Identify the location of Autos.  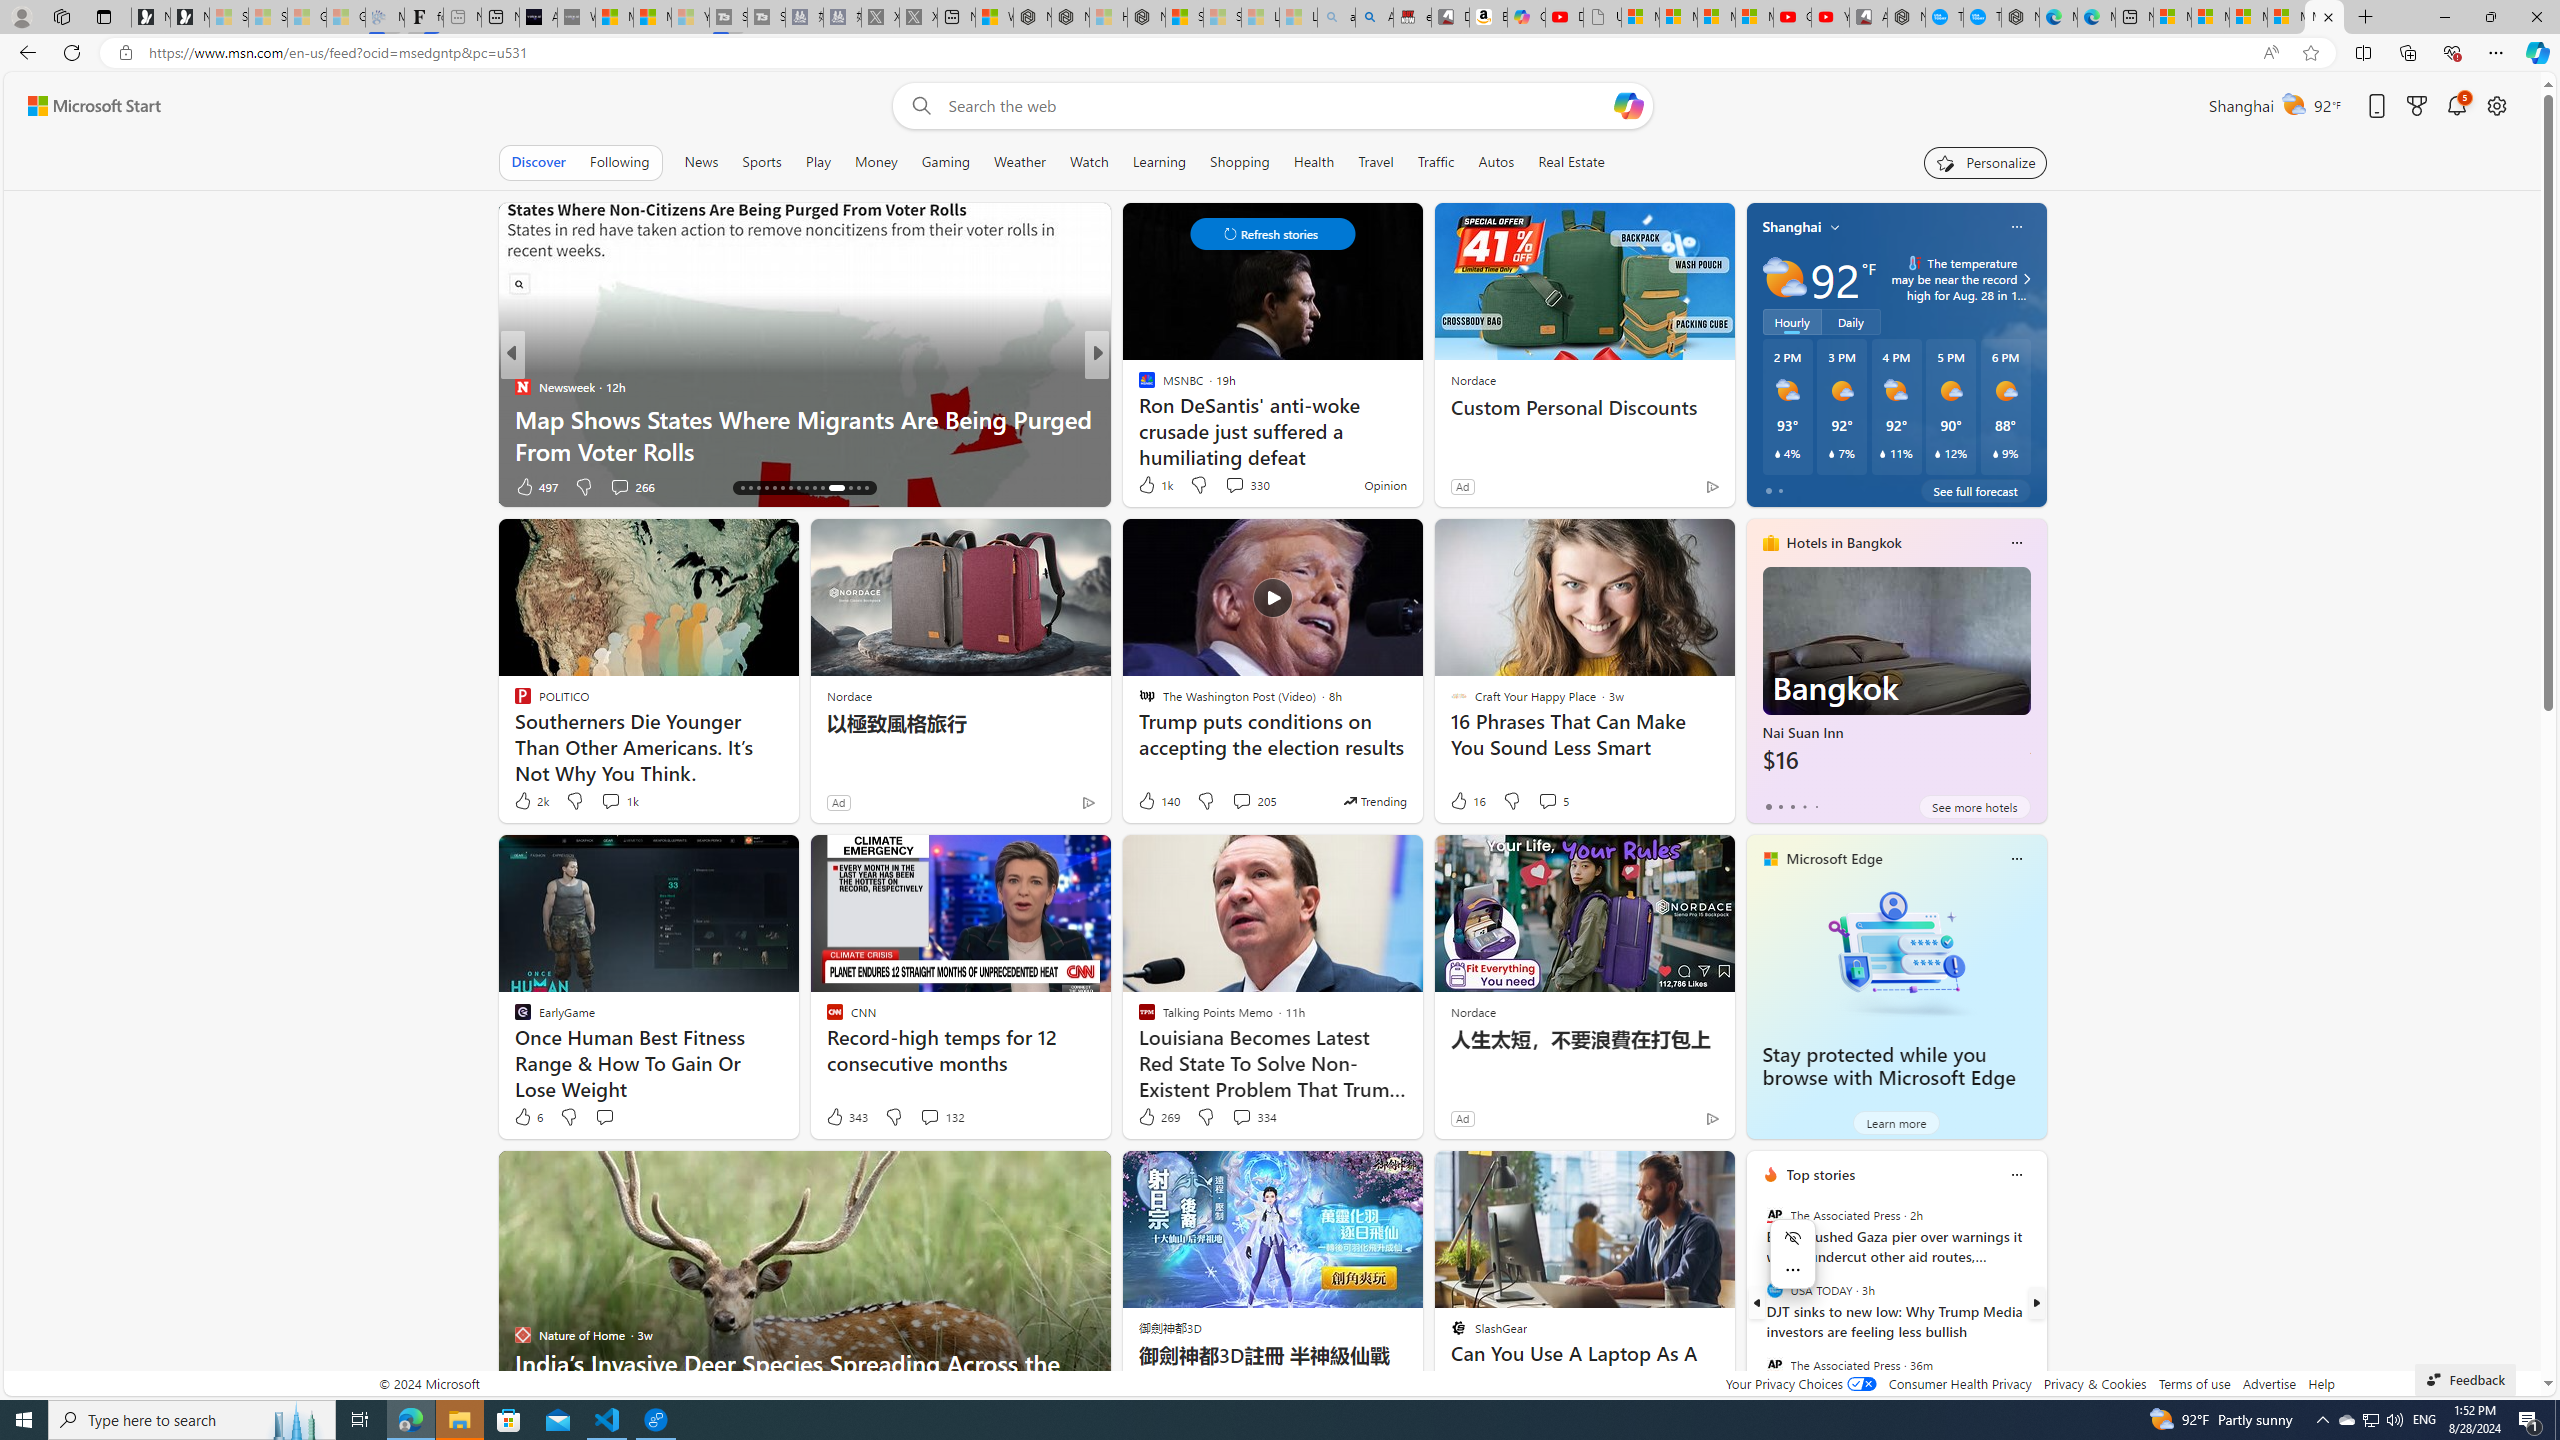
(1496, 162).